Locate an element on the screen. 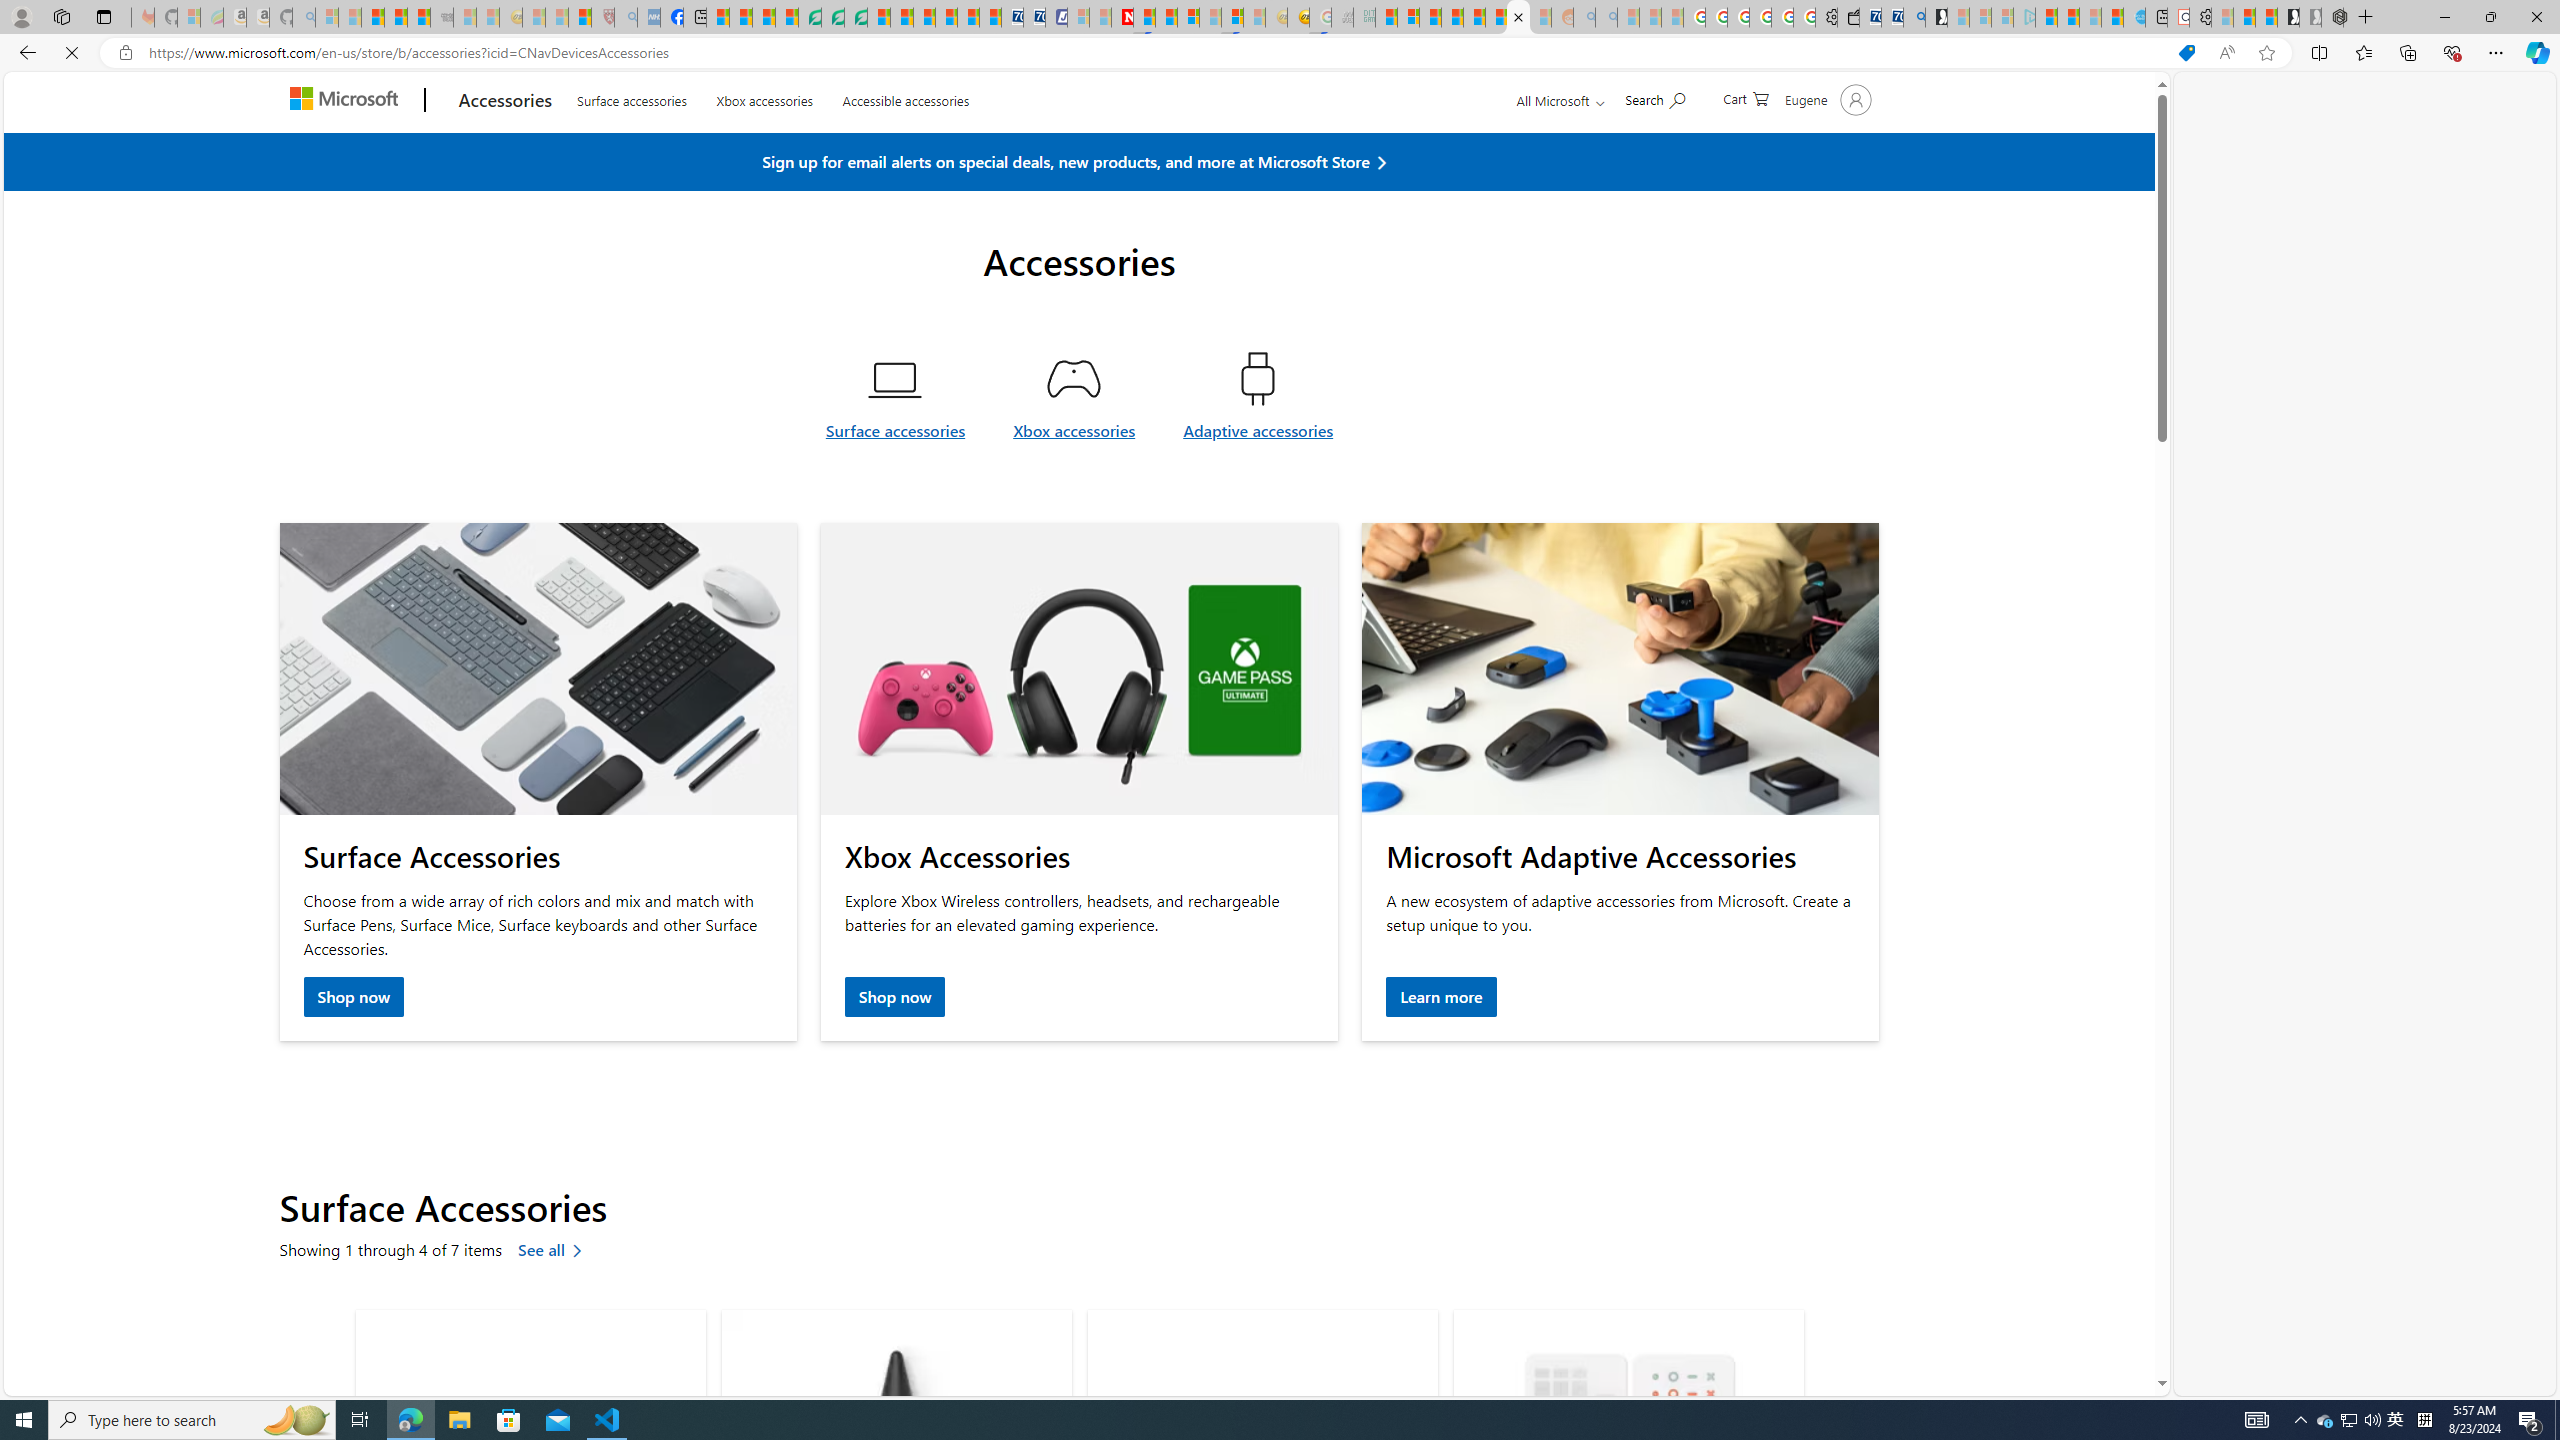  Bing Real Estate - Home sales and rental listings is located at coordinates (1913, 17).